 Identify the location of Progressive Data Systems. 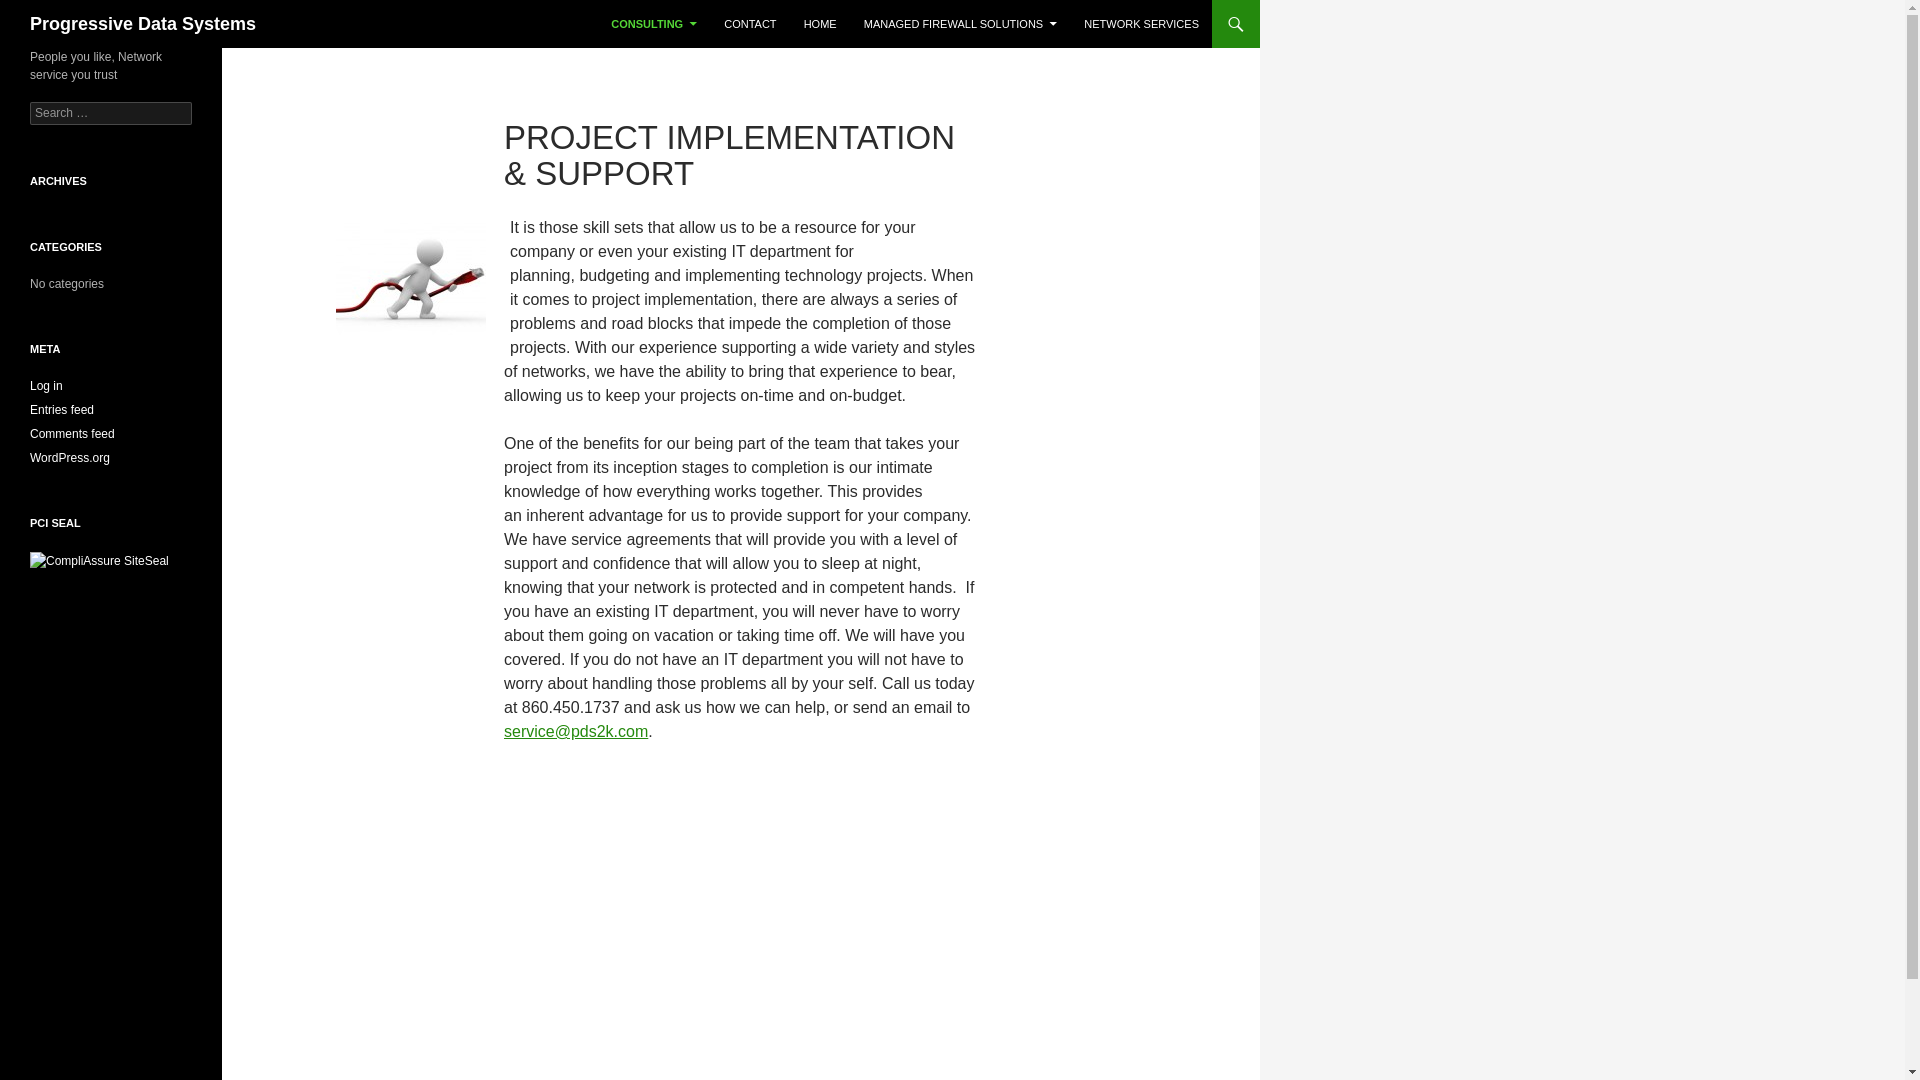
(142, 24).